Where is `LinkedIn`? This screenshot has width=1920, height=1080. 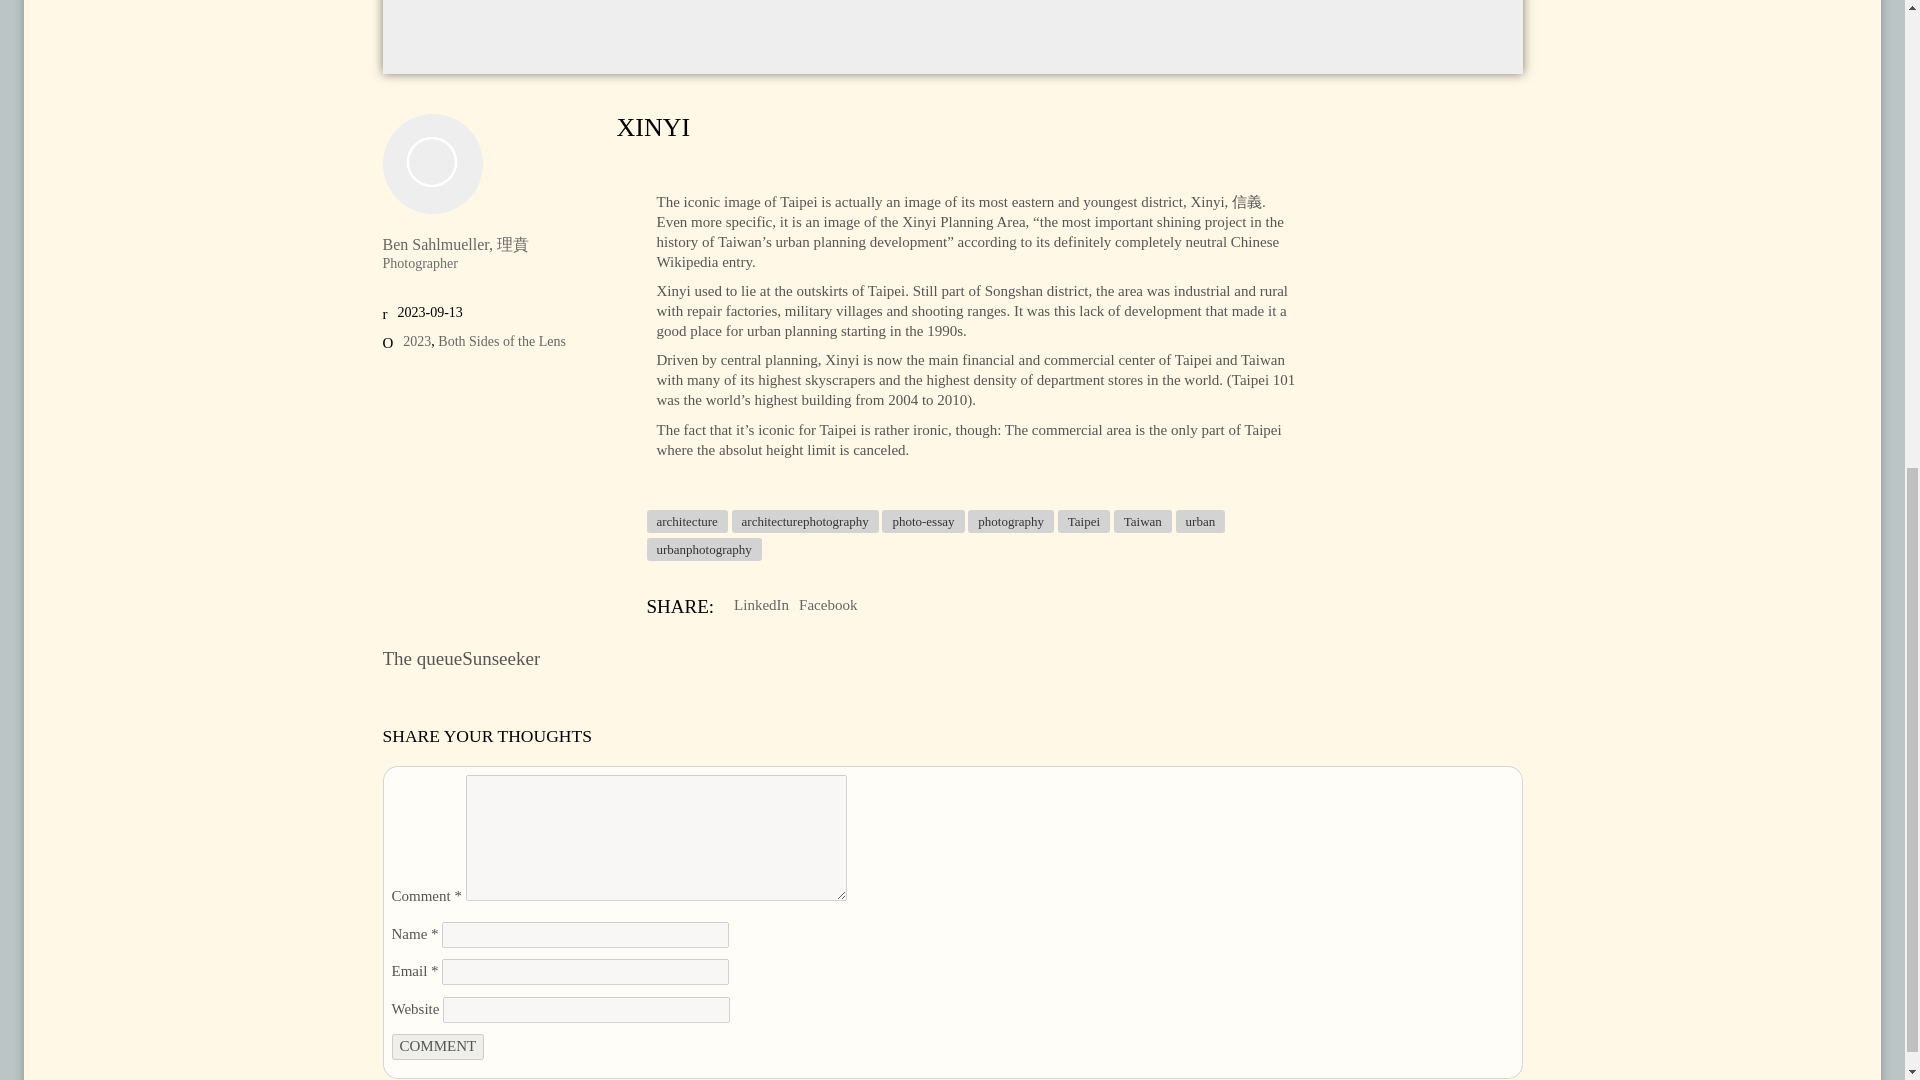
LinkedIn is located at coordinates (761, 606).